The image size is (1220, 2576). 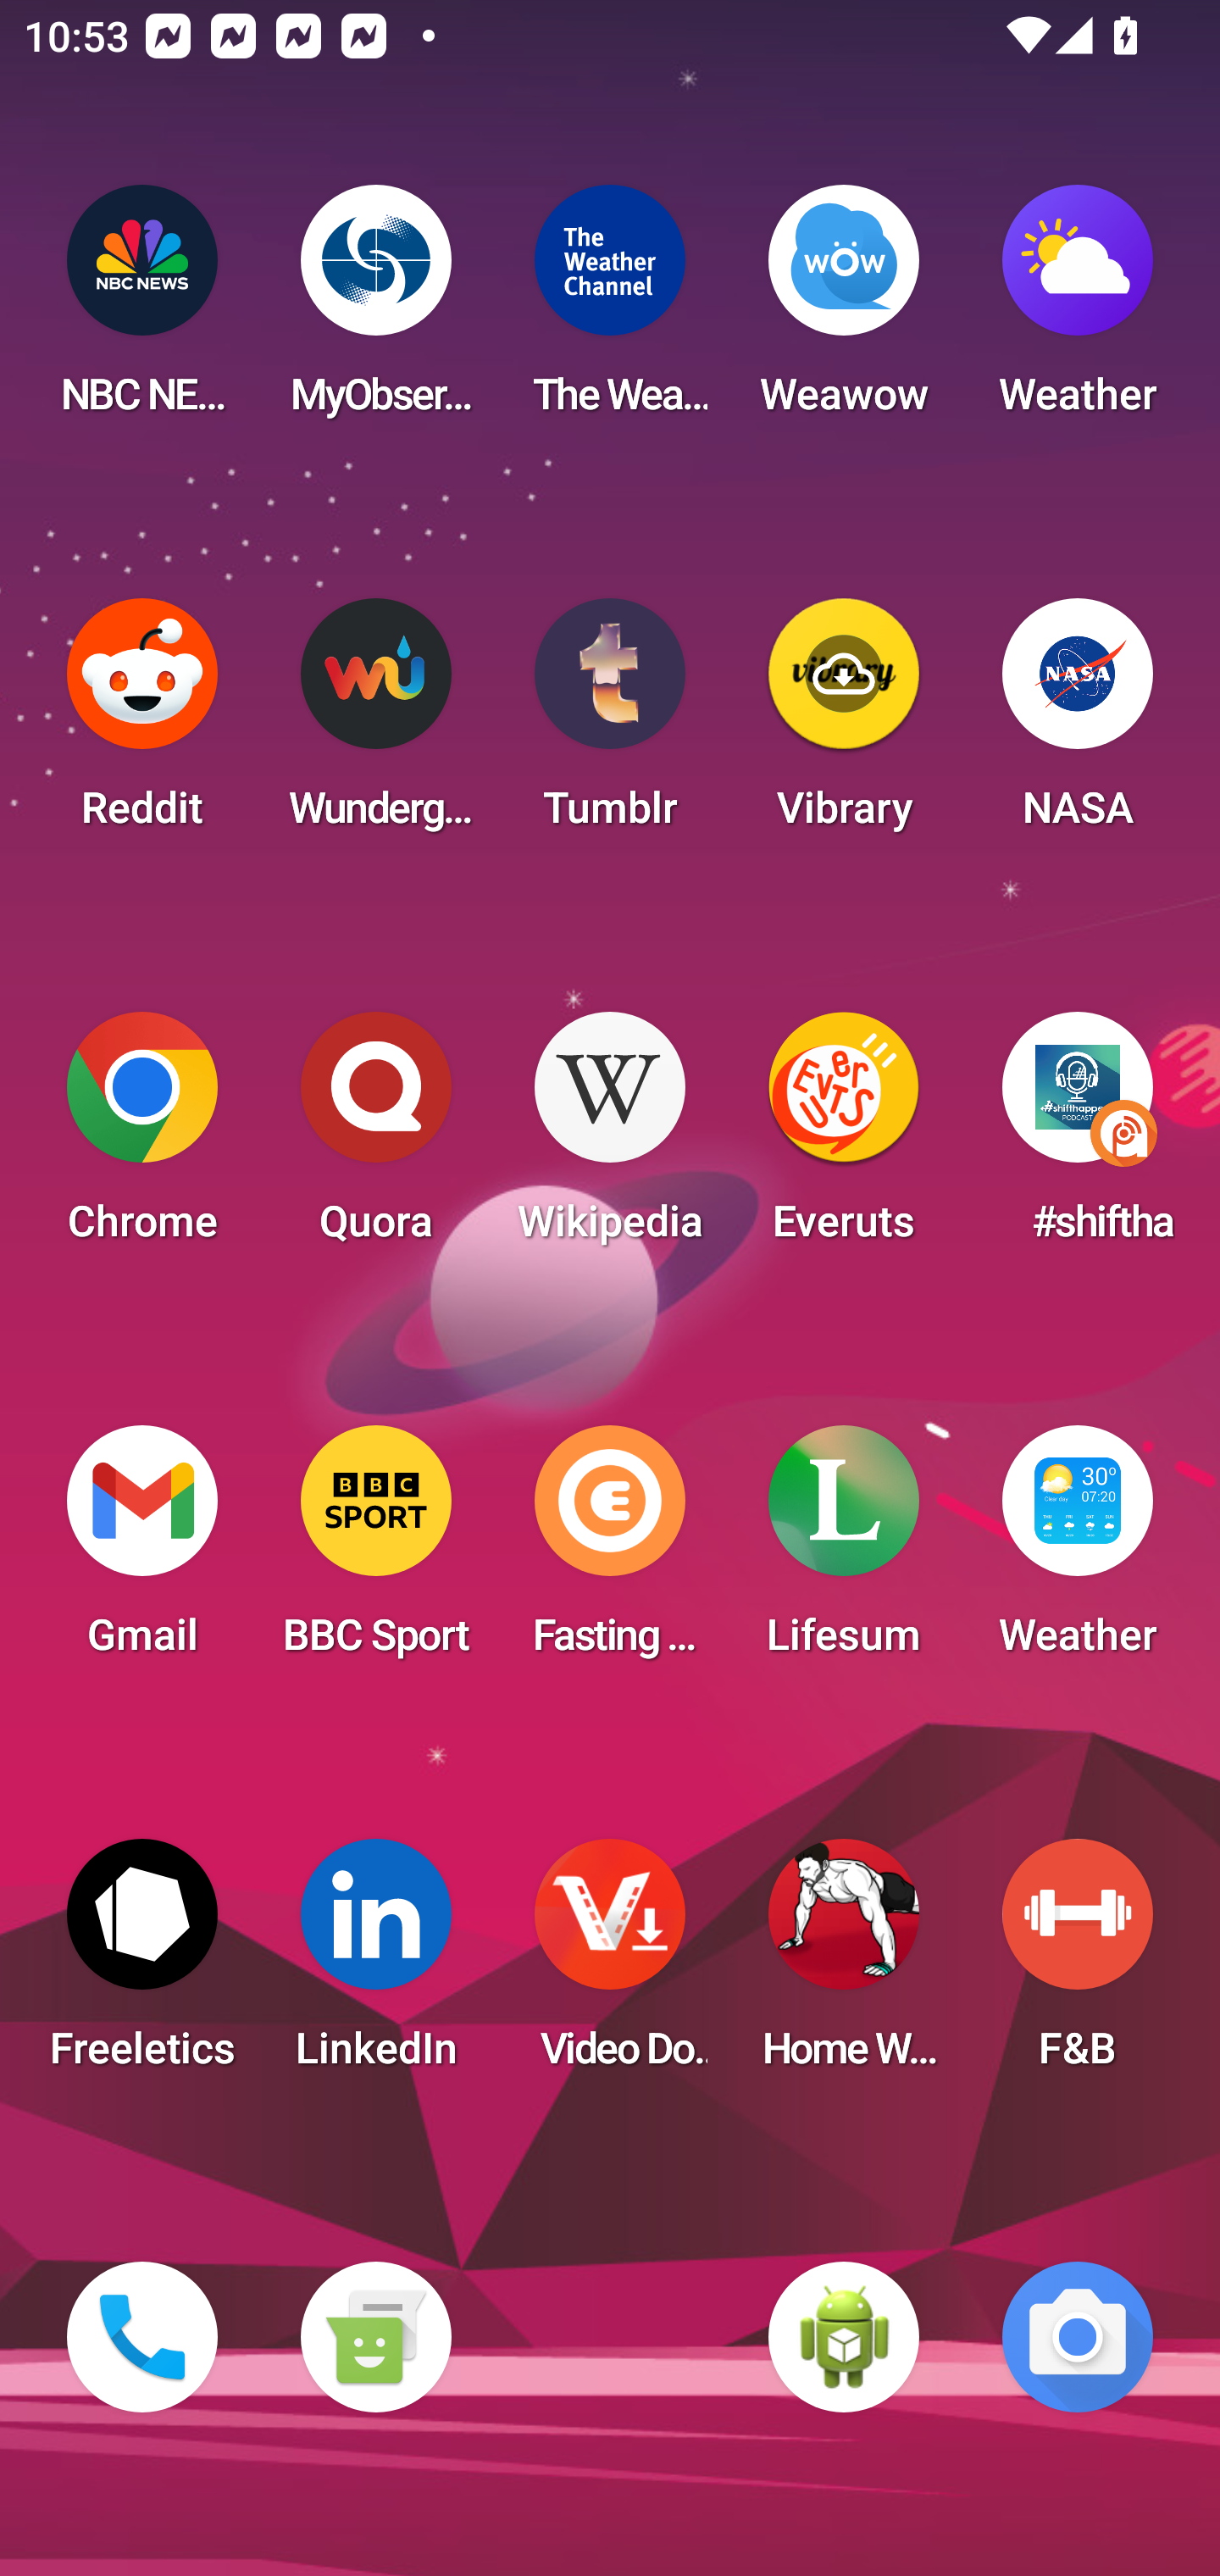 I want to click on Video Downloader & Ace Player, so click(x=610, y=1964).